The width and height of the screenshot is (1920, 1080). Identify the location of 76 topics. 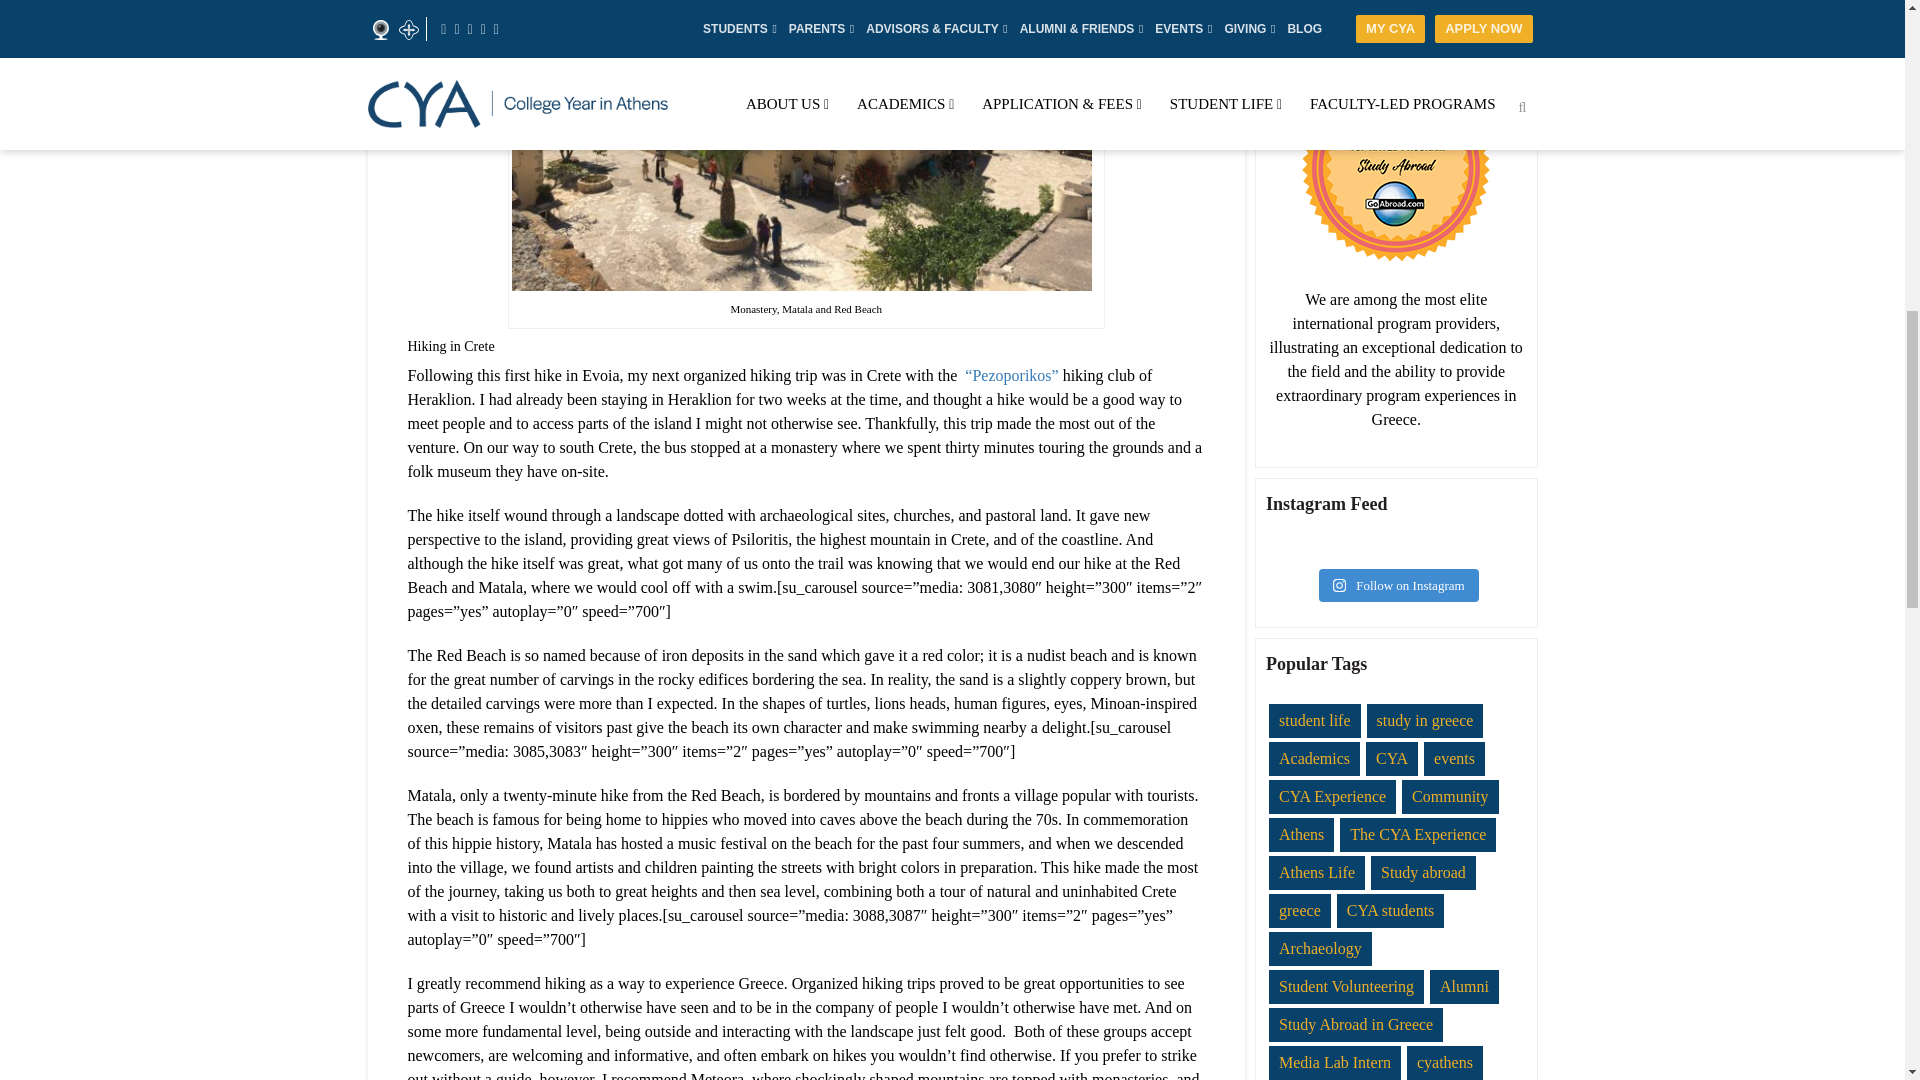
(1426, 720).